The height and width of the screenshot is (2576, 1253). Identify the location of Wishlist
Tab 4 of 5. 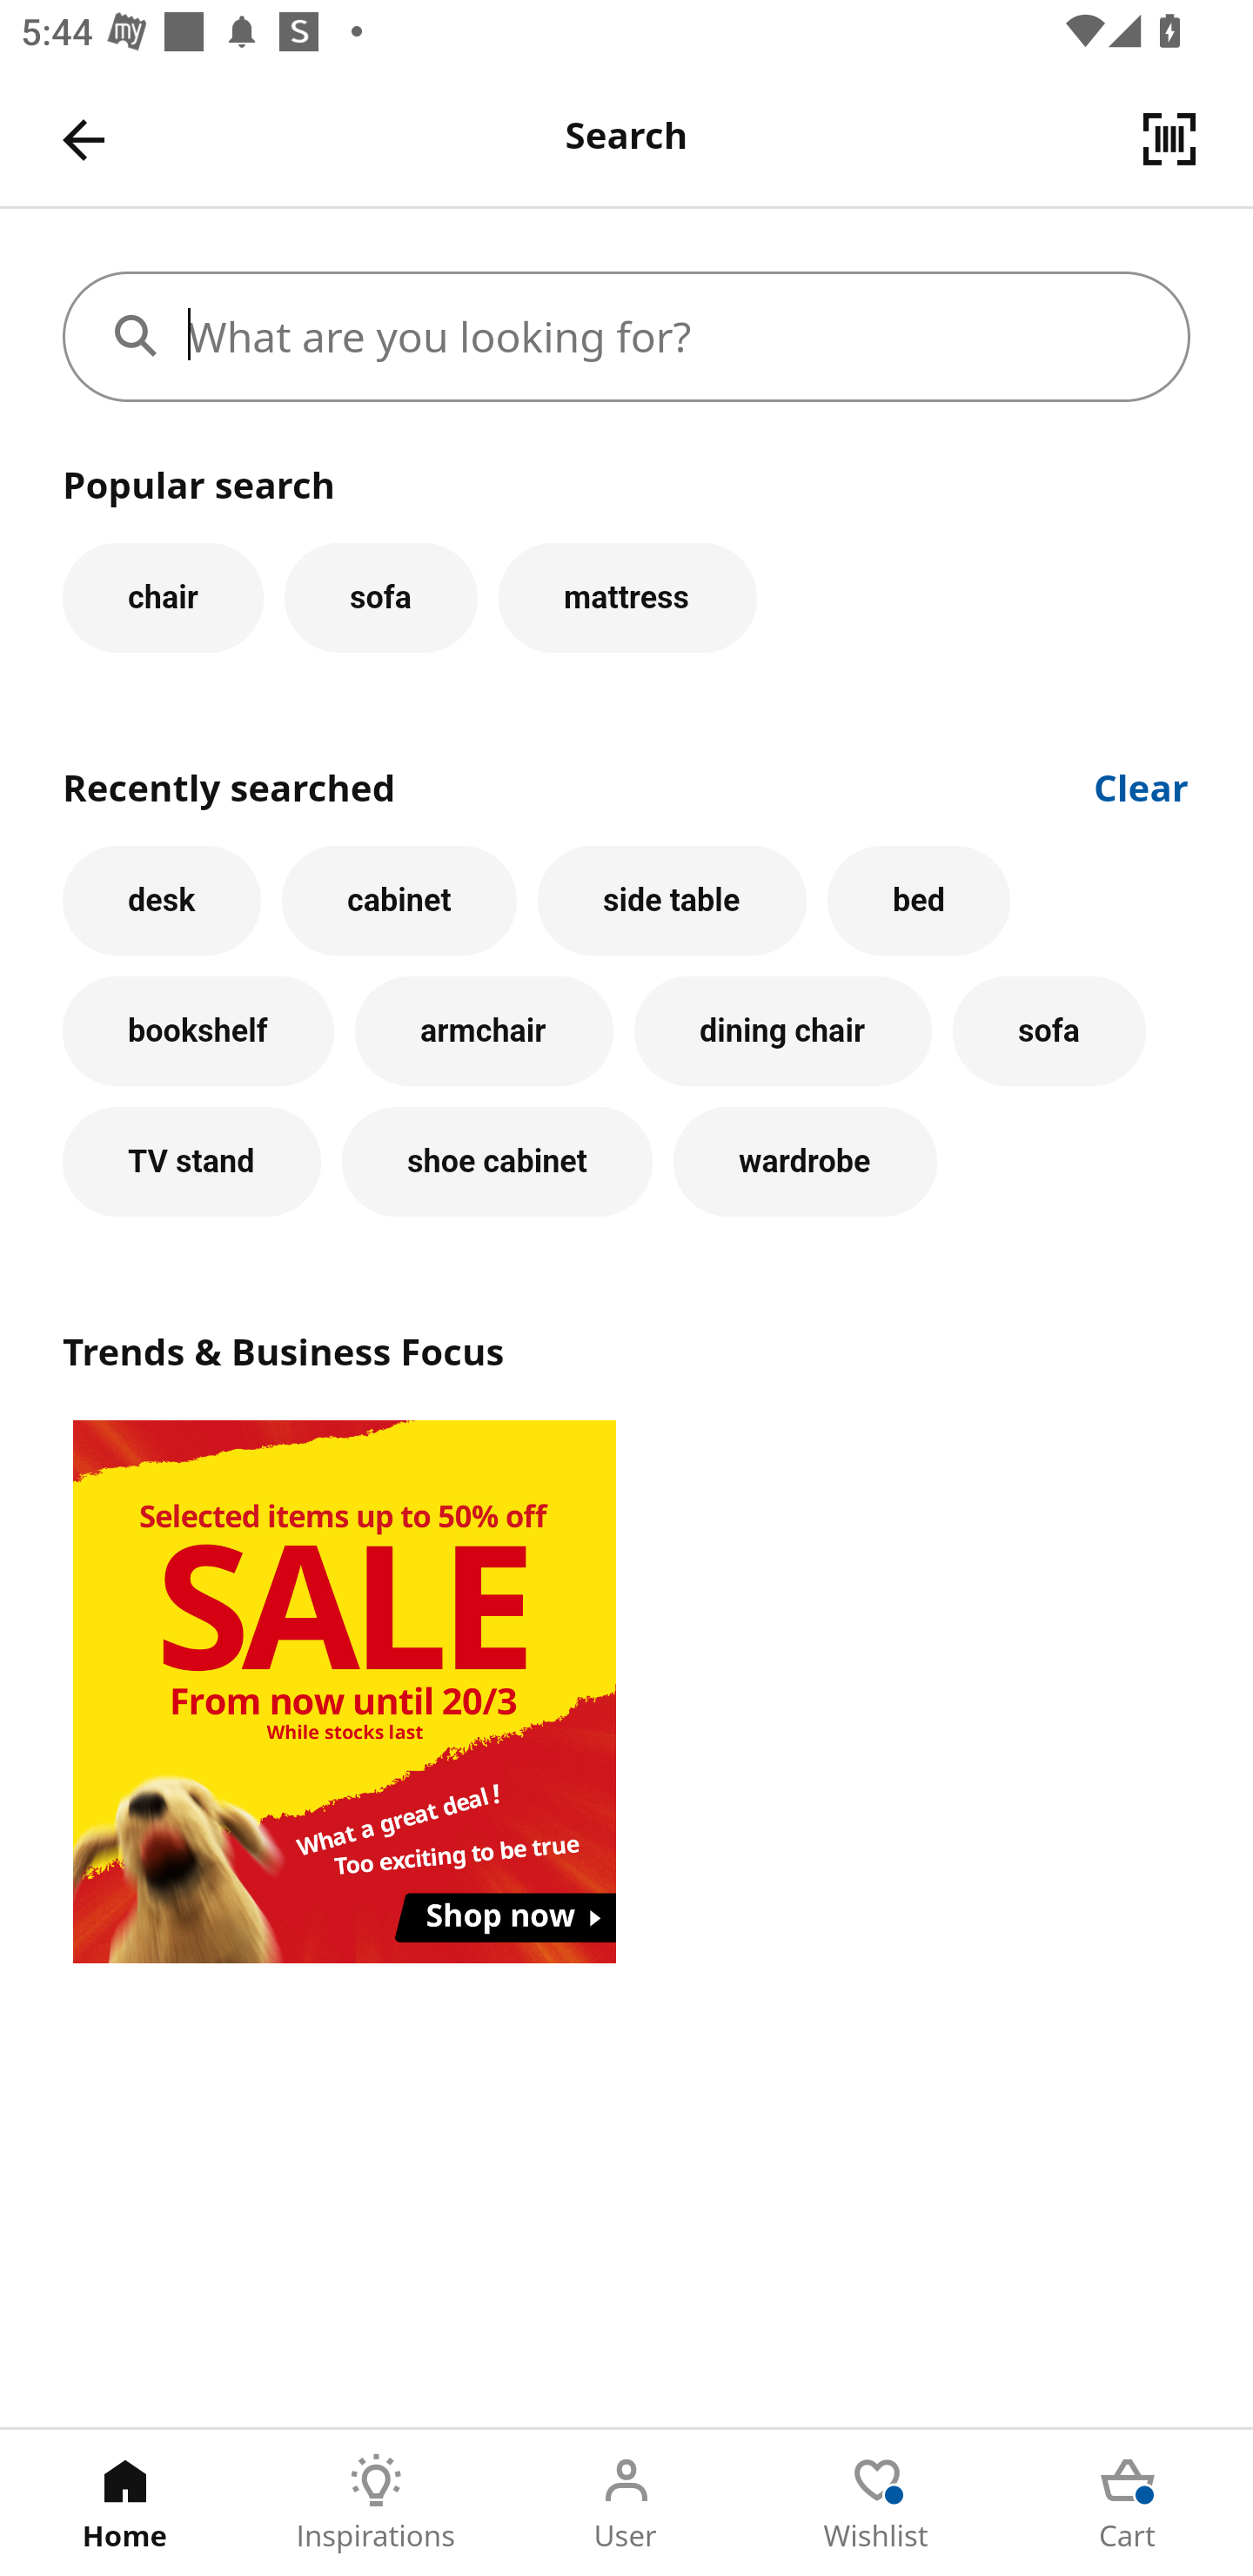
(877, 2503).